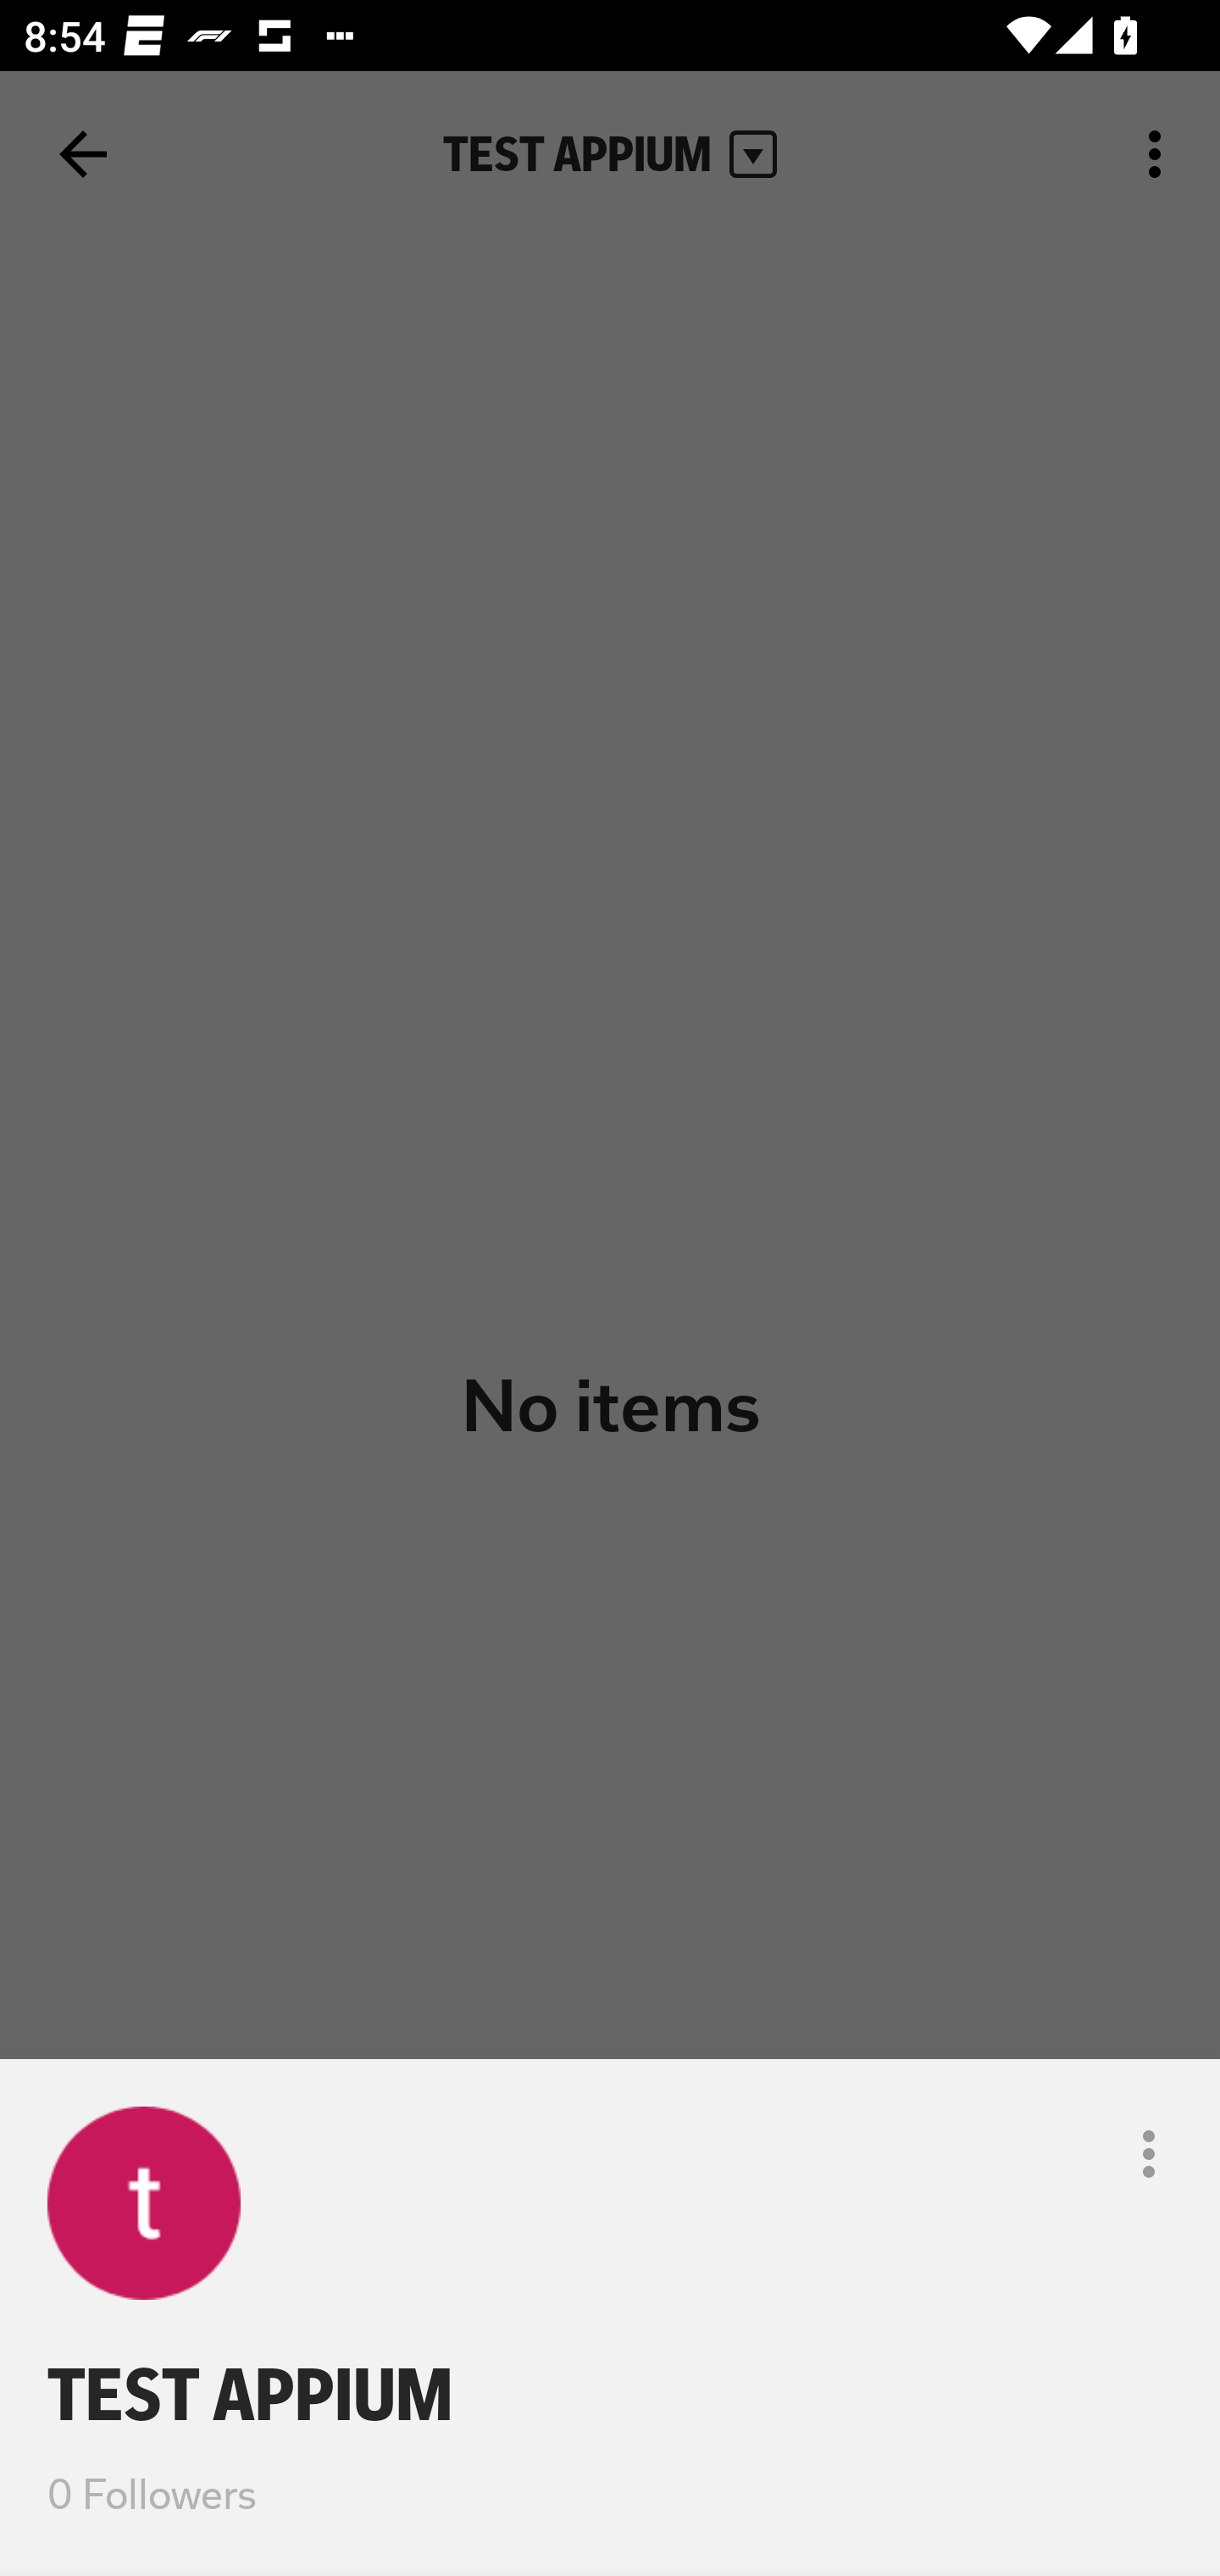 This screenshot has height=2576, width=1220. Describe the element at coordinates (1149, 2154) in the screenshot. I see `Options` at that location.